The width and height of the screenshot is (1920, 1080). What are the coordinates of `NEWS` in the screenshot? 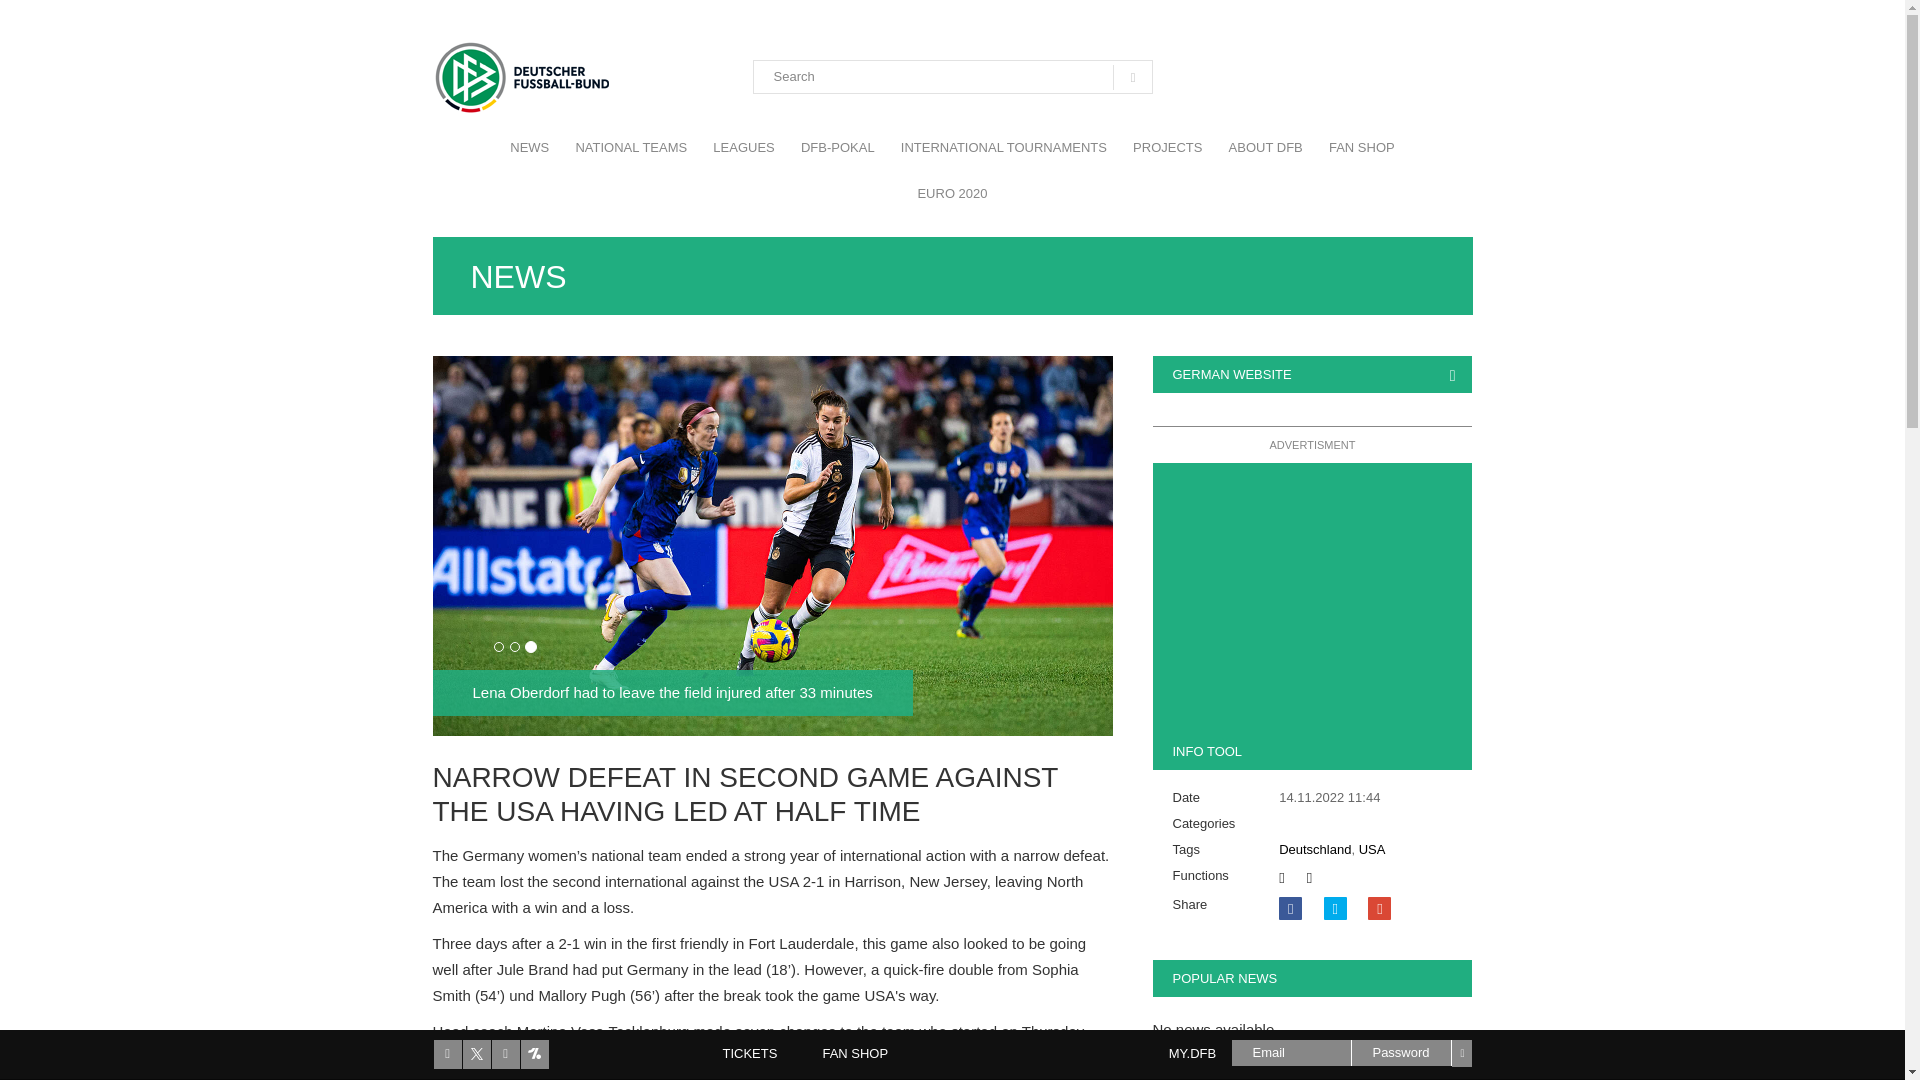 It's located at (530, 148).